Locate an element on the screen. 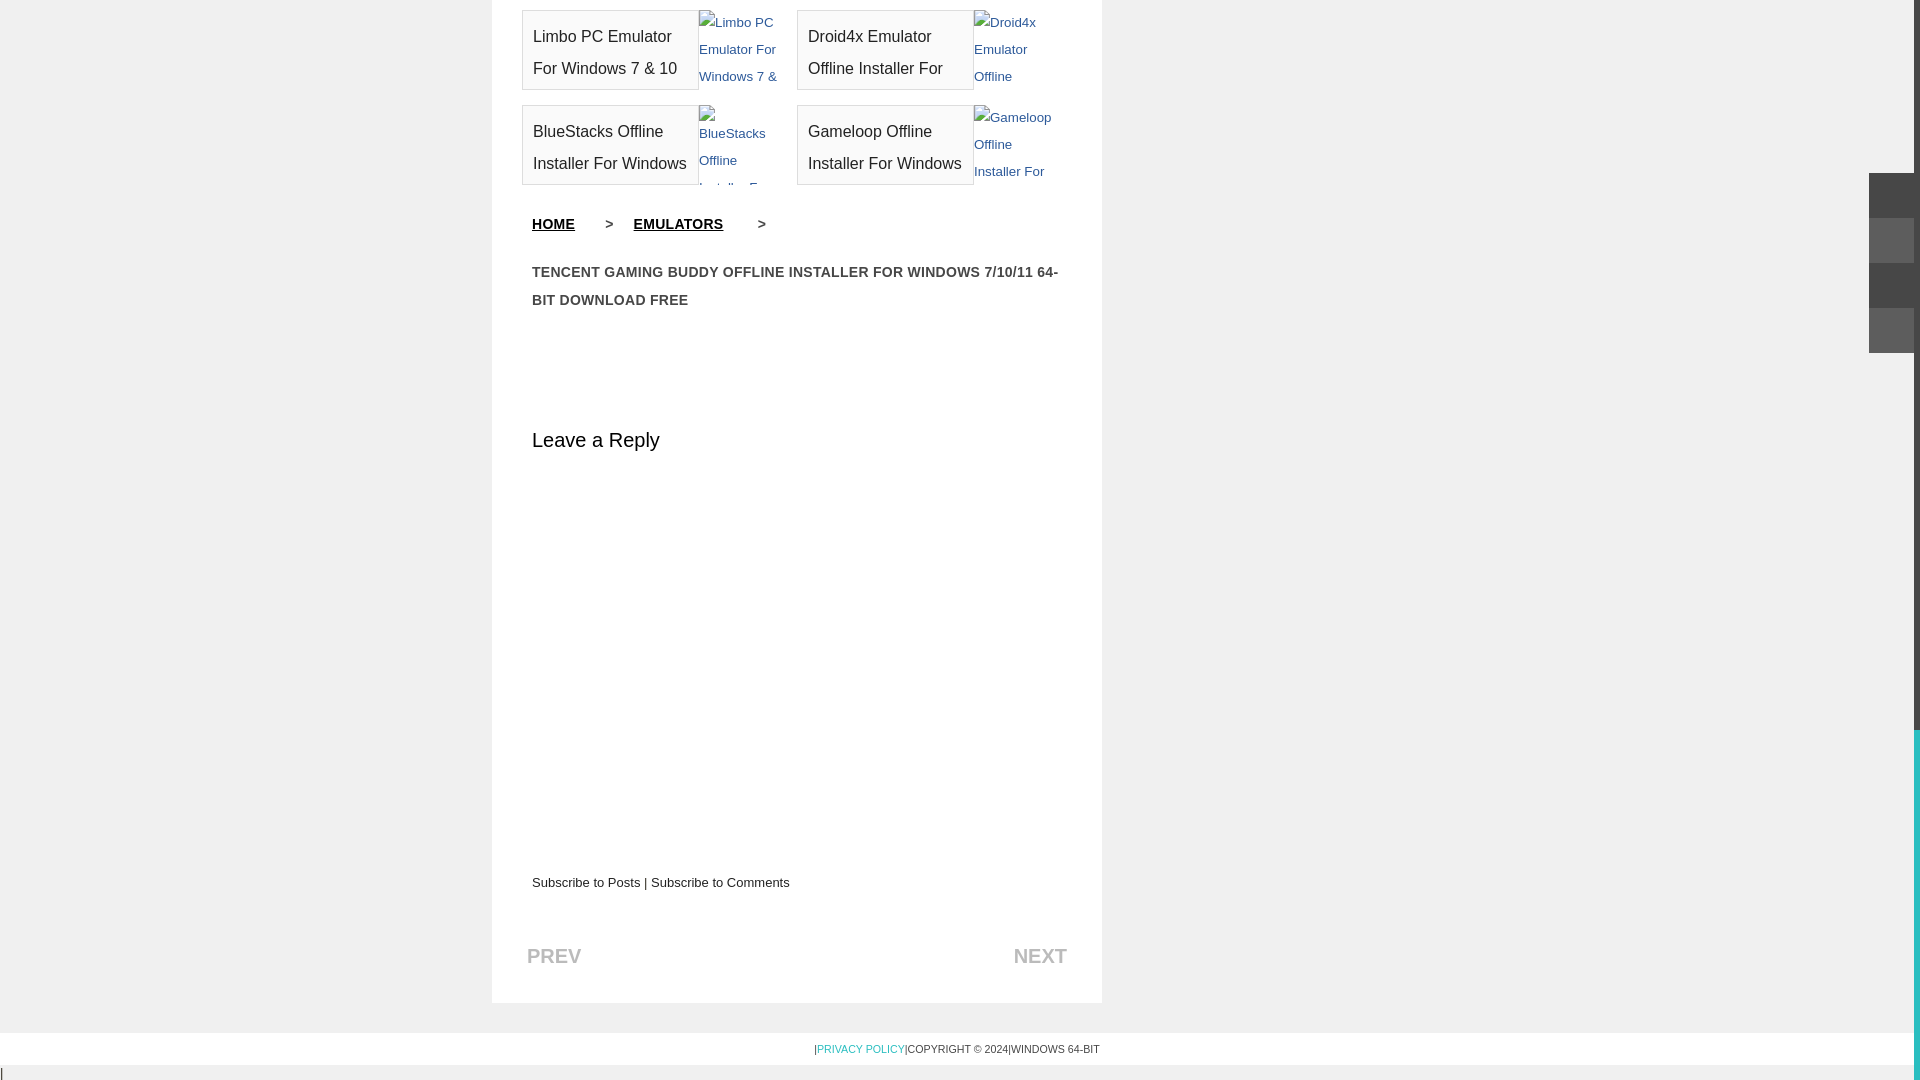 The width and height of the screenshot is (1920, 1080). Newer Post is located at coordinates (1040, 956).